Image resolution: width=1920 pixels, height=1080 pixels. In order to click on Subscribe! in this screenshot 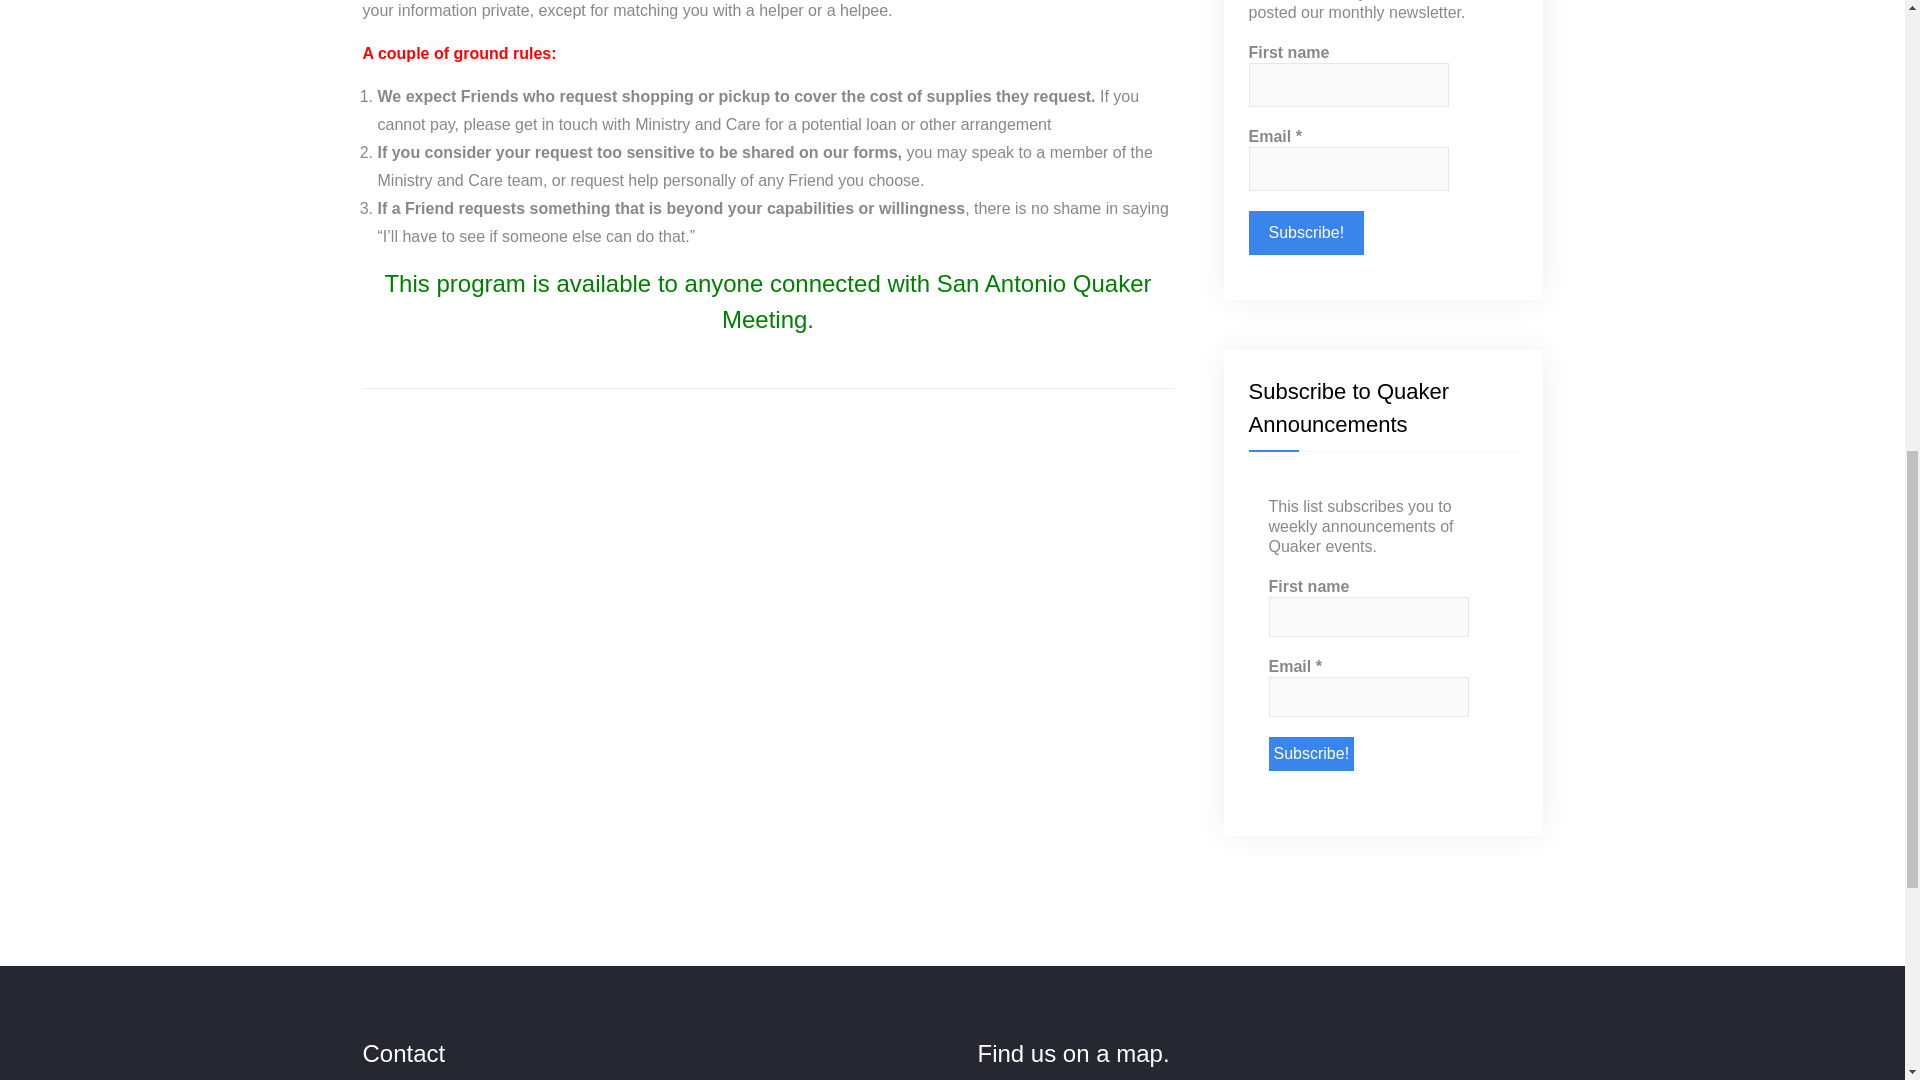, I will do `click(1306, 232)`.